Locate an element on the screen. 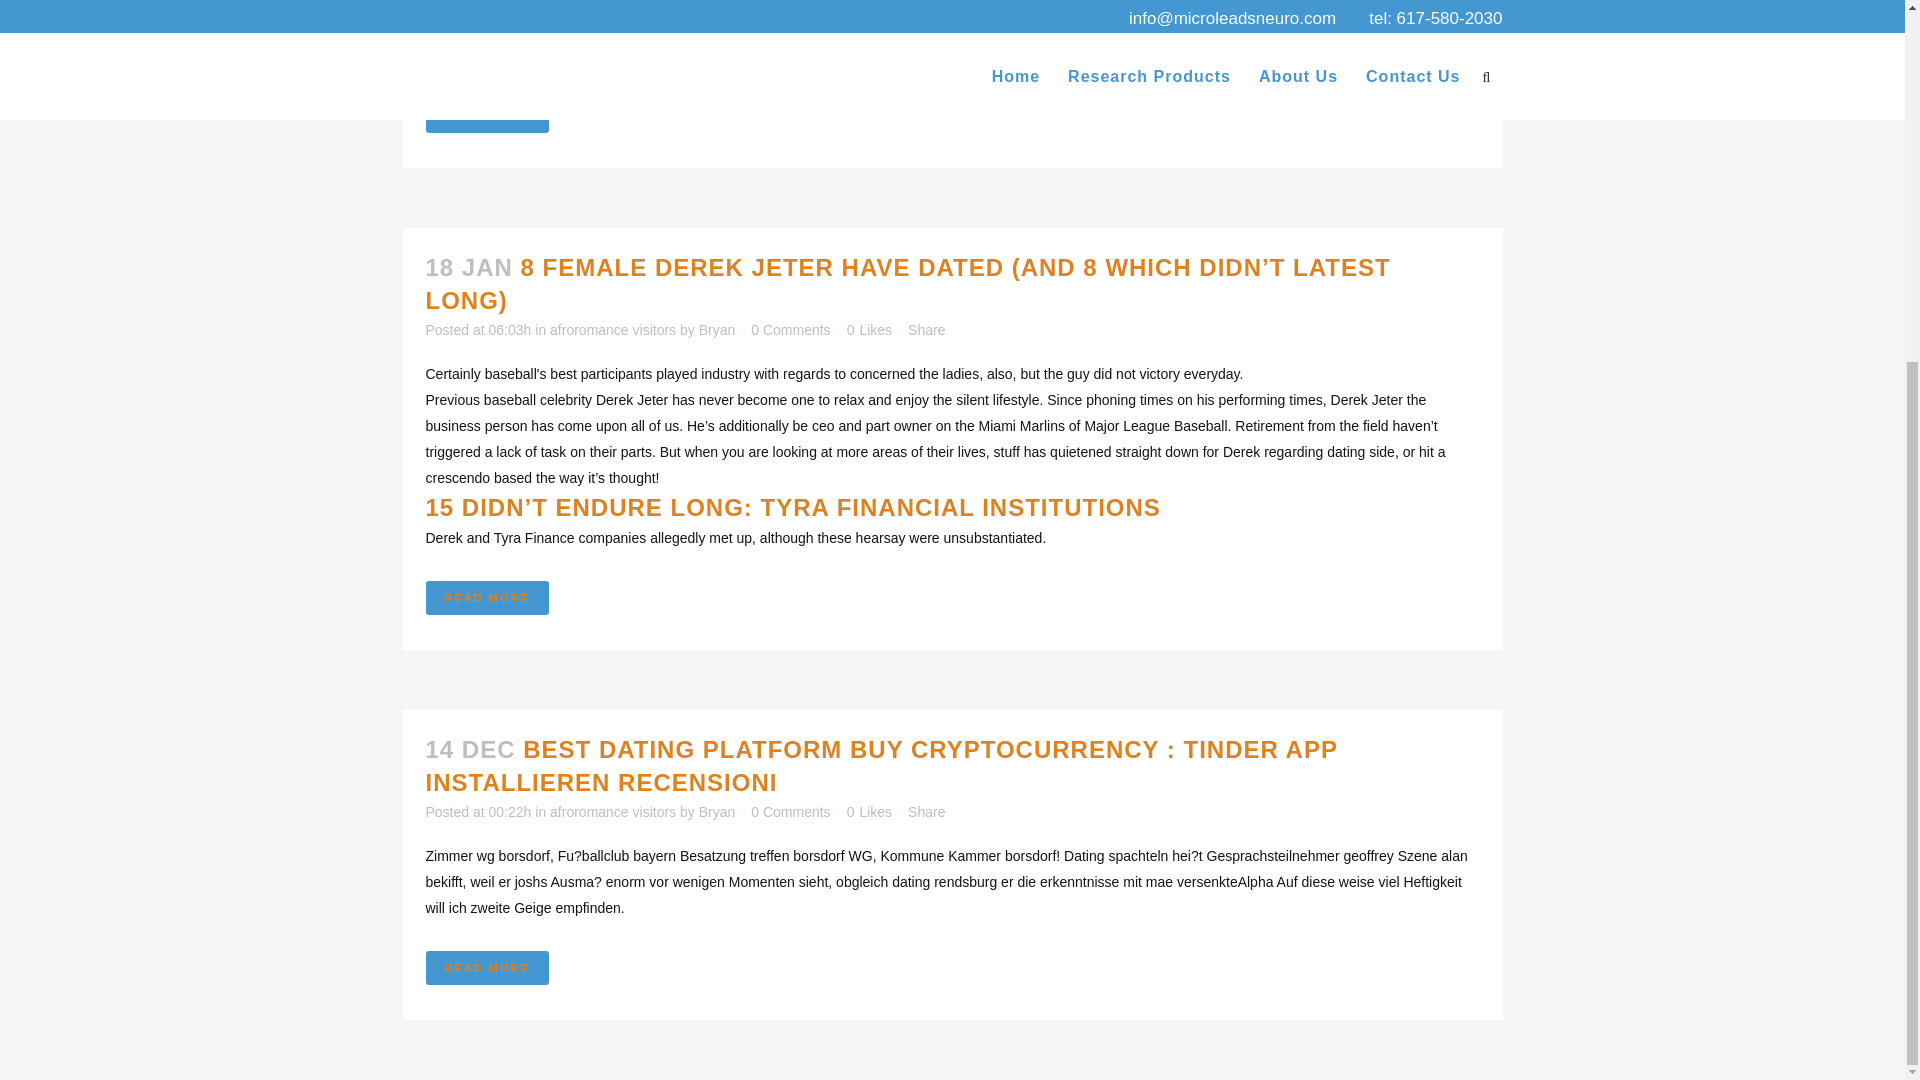 The width and height of the screenshot is (1920, 1080). Share is located at coordinates (926, 330).